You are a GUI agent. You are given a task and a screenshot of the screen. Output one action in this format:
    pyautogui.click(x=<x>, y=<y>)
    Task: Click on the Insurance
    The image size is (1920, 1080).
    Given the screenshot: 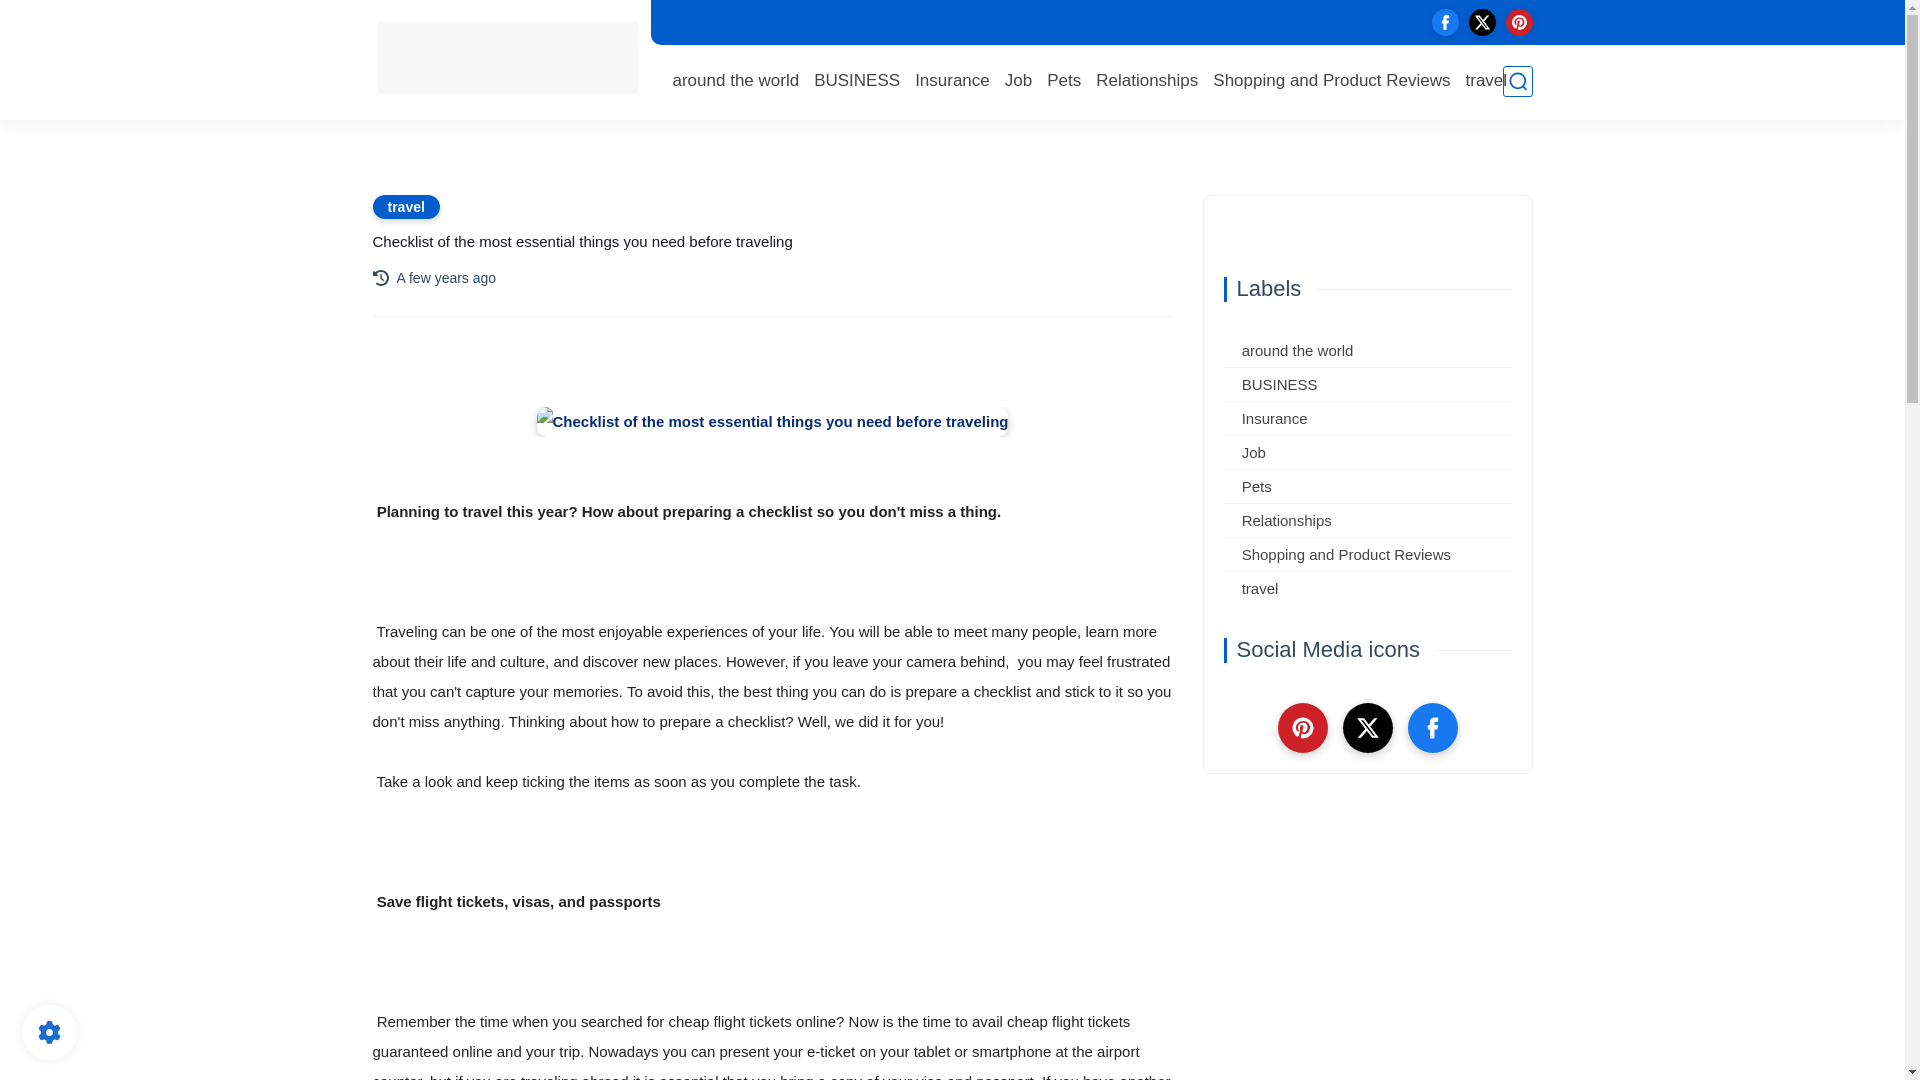 What is the action you would take?
    pyautogui.click(x=952, y=80)
    